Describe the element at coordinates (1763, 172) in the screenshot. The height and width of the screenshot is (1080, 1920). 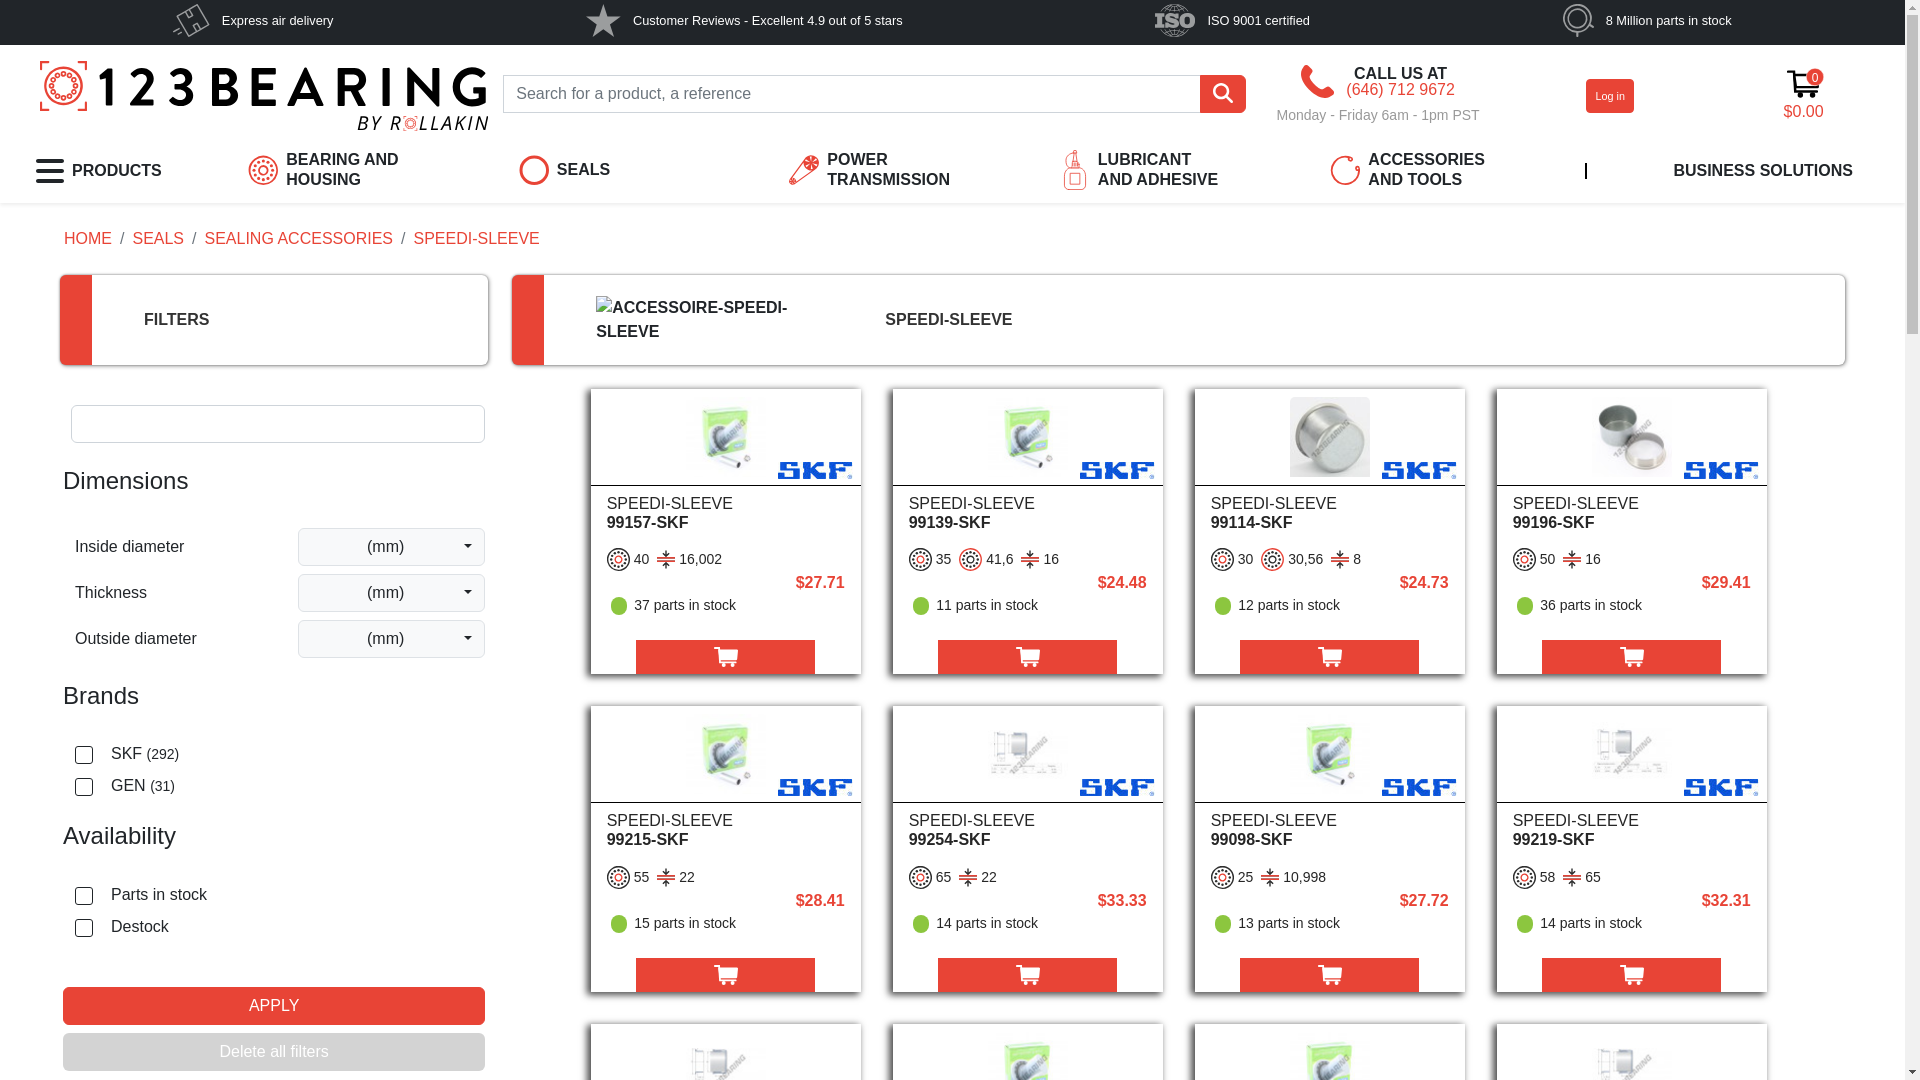
I see `BUSINESS SOLUTIONS` at that location.